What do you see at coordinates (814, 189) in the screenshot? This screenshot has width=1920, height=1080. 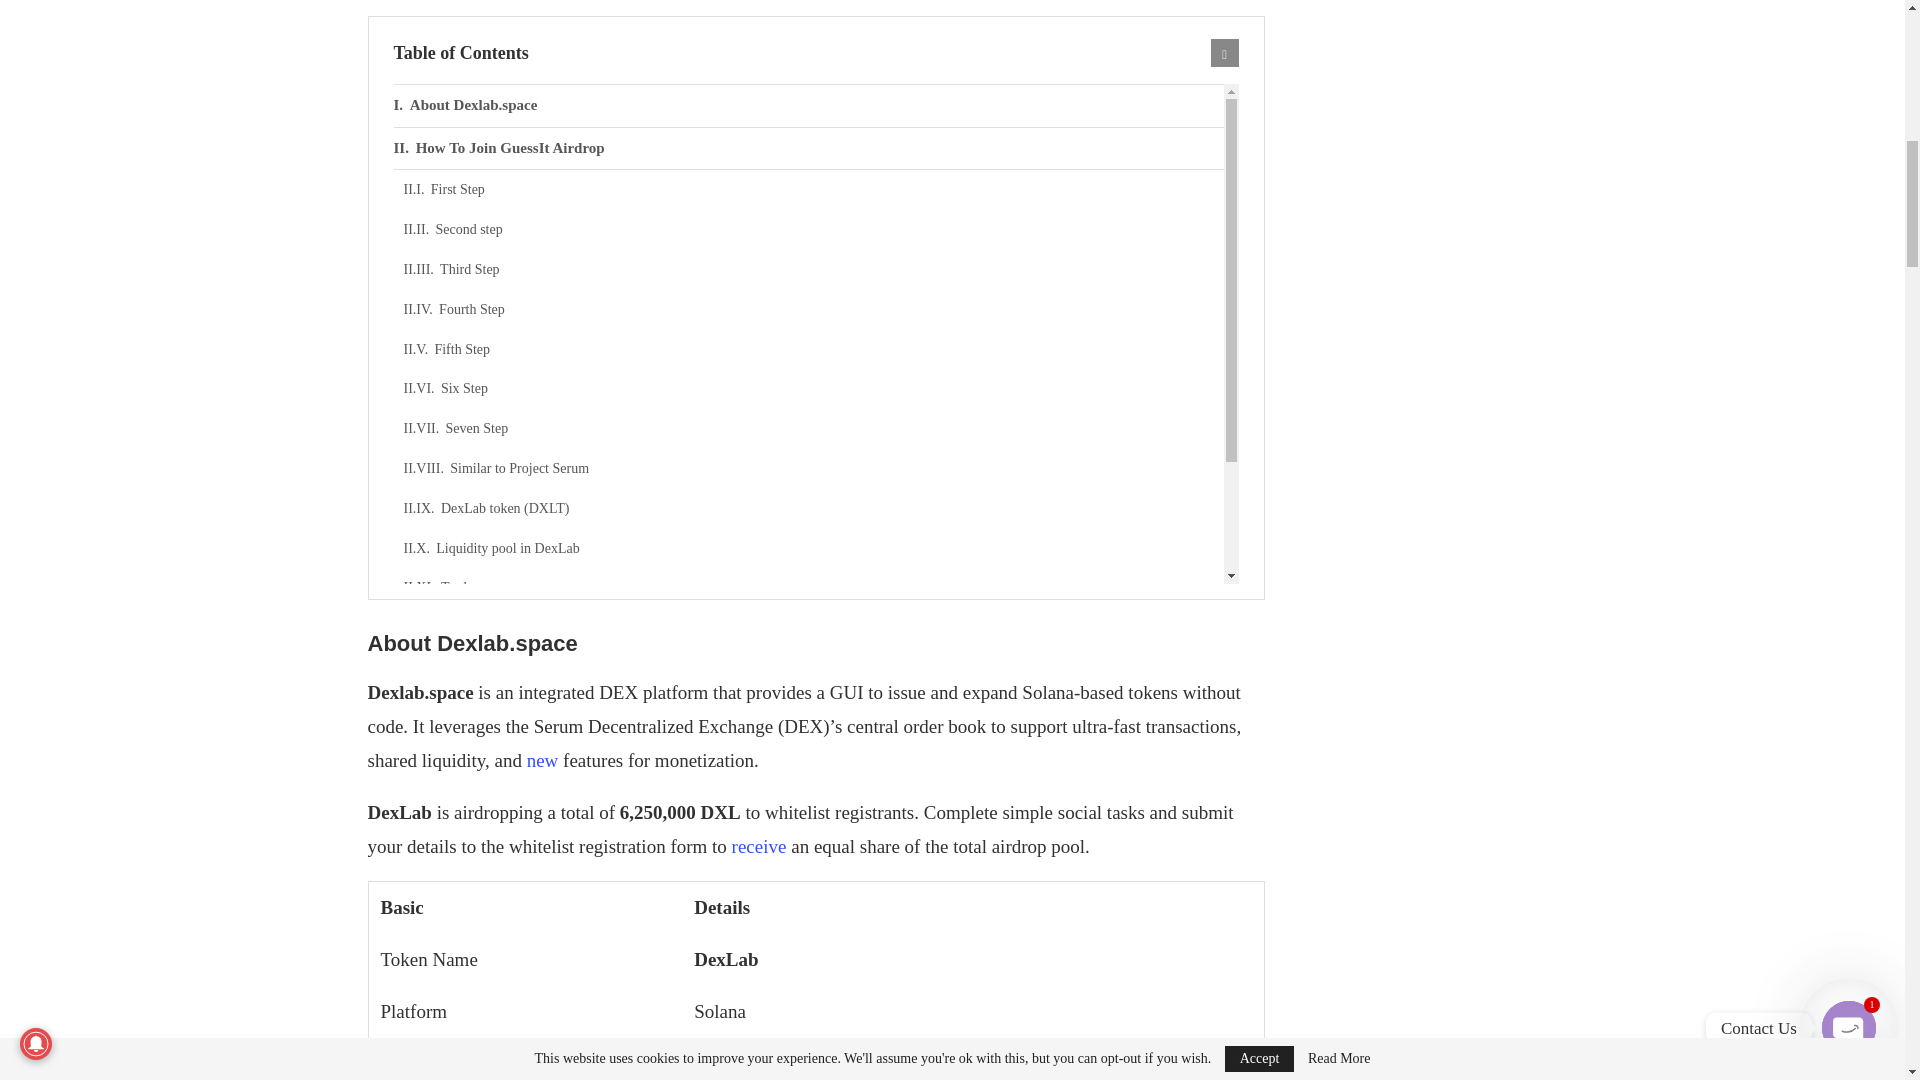 I see `First Step` at bounding box center [814, 189].